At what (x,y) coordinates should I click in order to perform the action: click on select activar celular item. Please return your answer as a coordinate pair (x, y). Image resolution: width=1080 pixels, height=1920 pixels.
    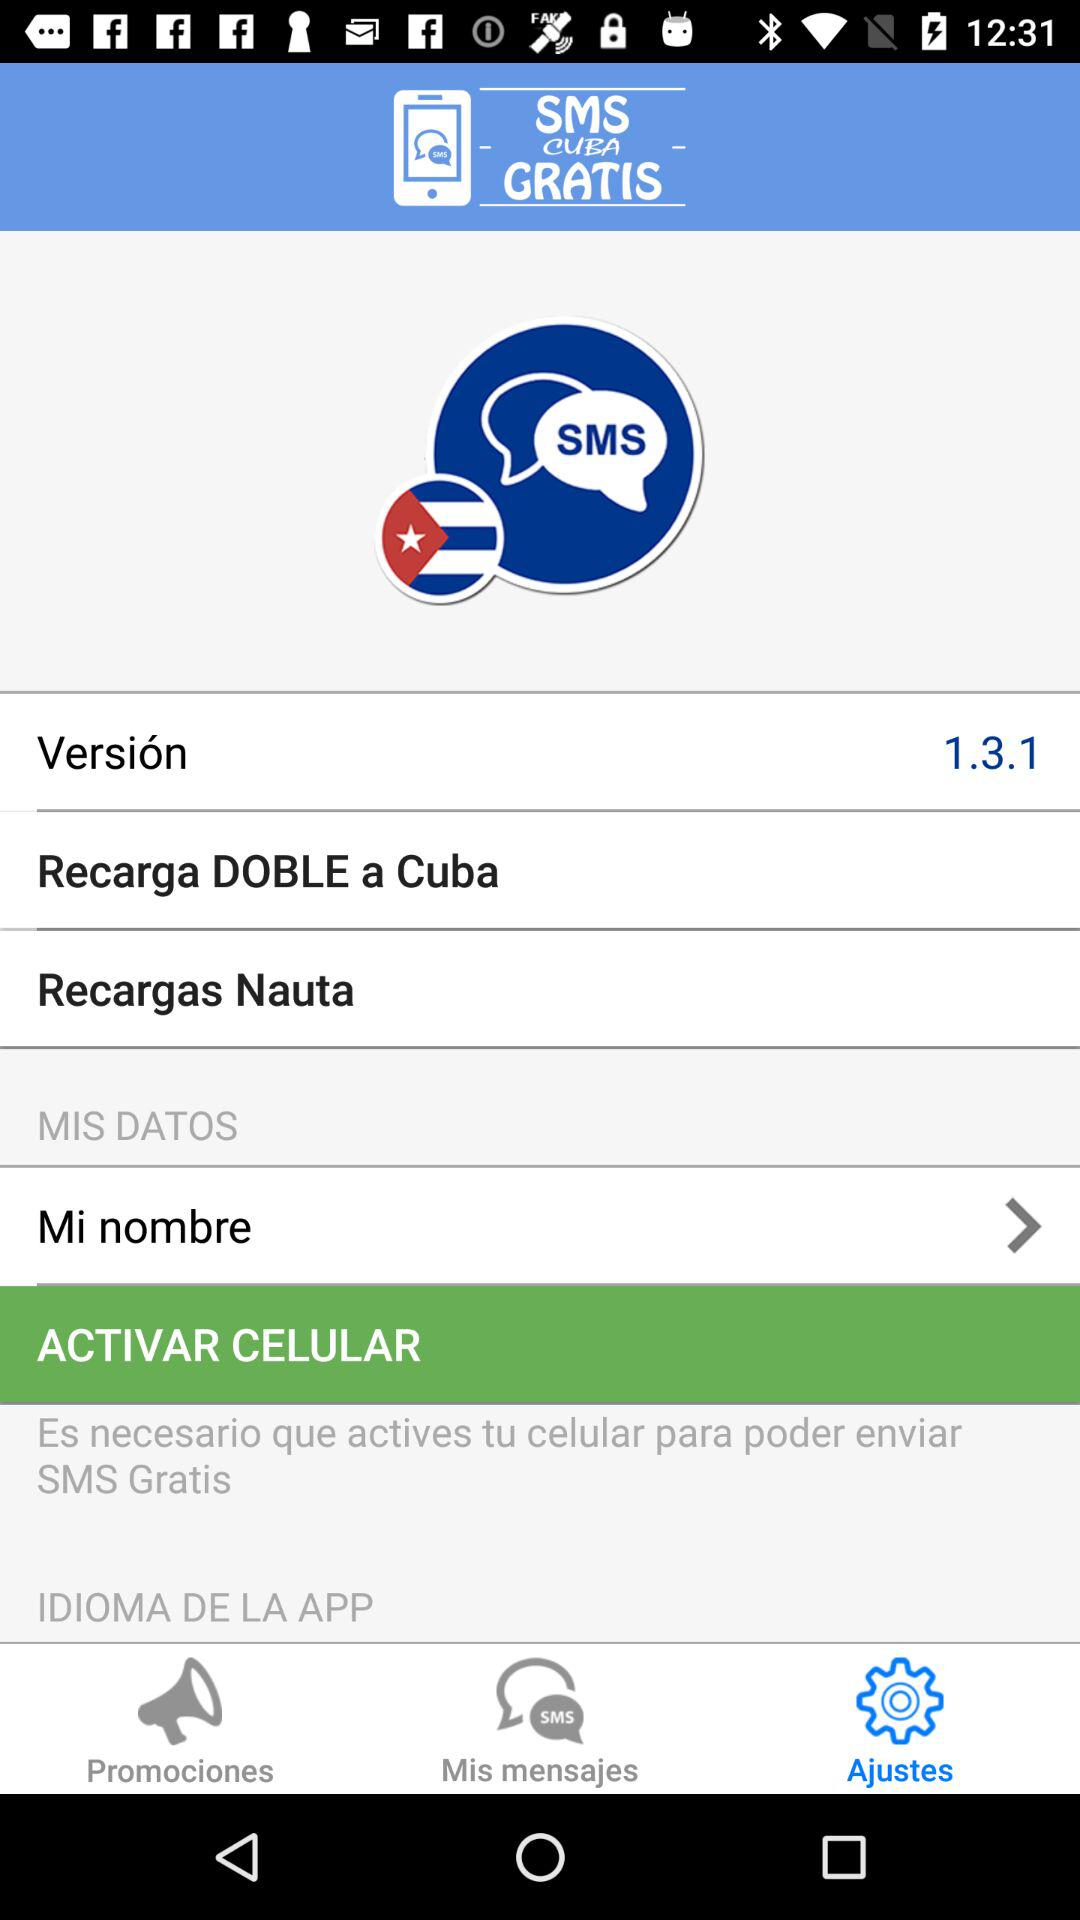
    Looking at the image, I should click on (540, 1344).